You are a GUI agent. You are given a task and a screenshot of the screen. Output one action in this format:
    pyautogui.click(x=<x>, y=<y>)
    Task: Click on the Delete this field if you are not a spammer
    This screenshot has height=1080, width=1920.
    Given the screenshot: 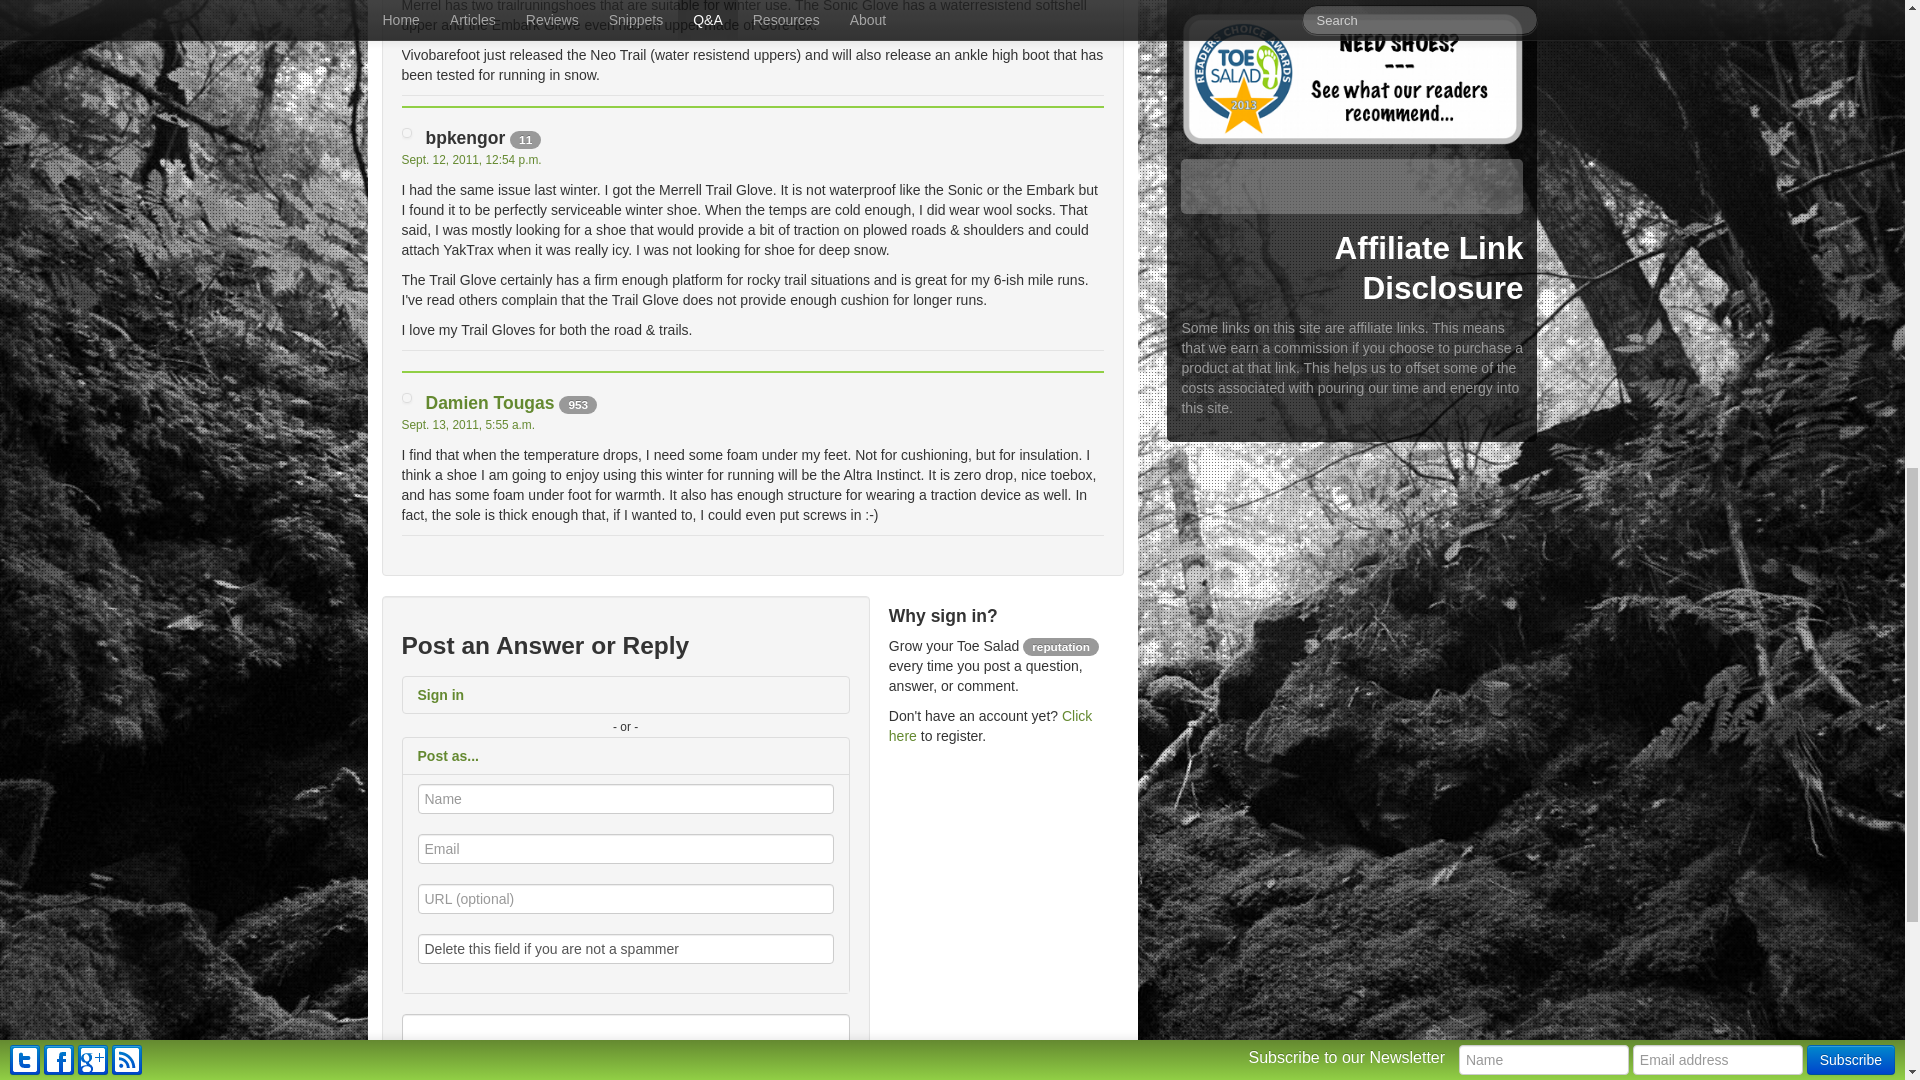 What is the action you would take?
    pyautogui.click(x=626, y=949)
    